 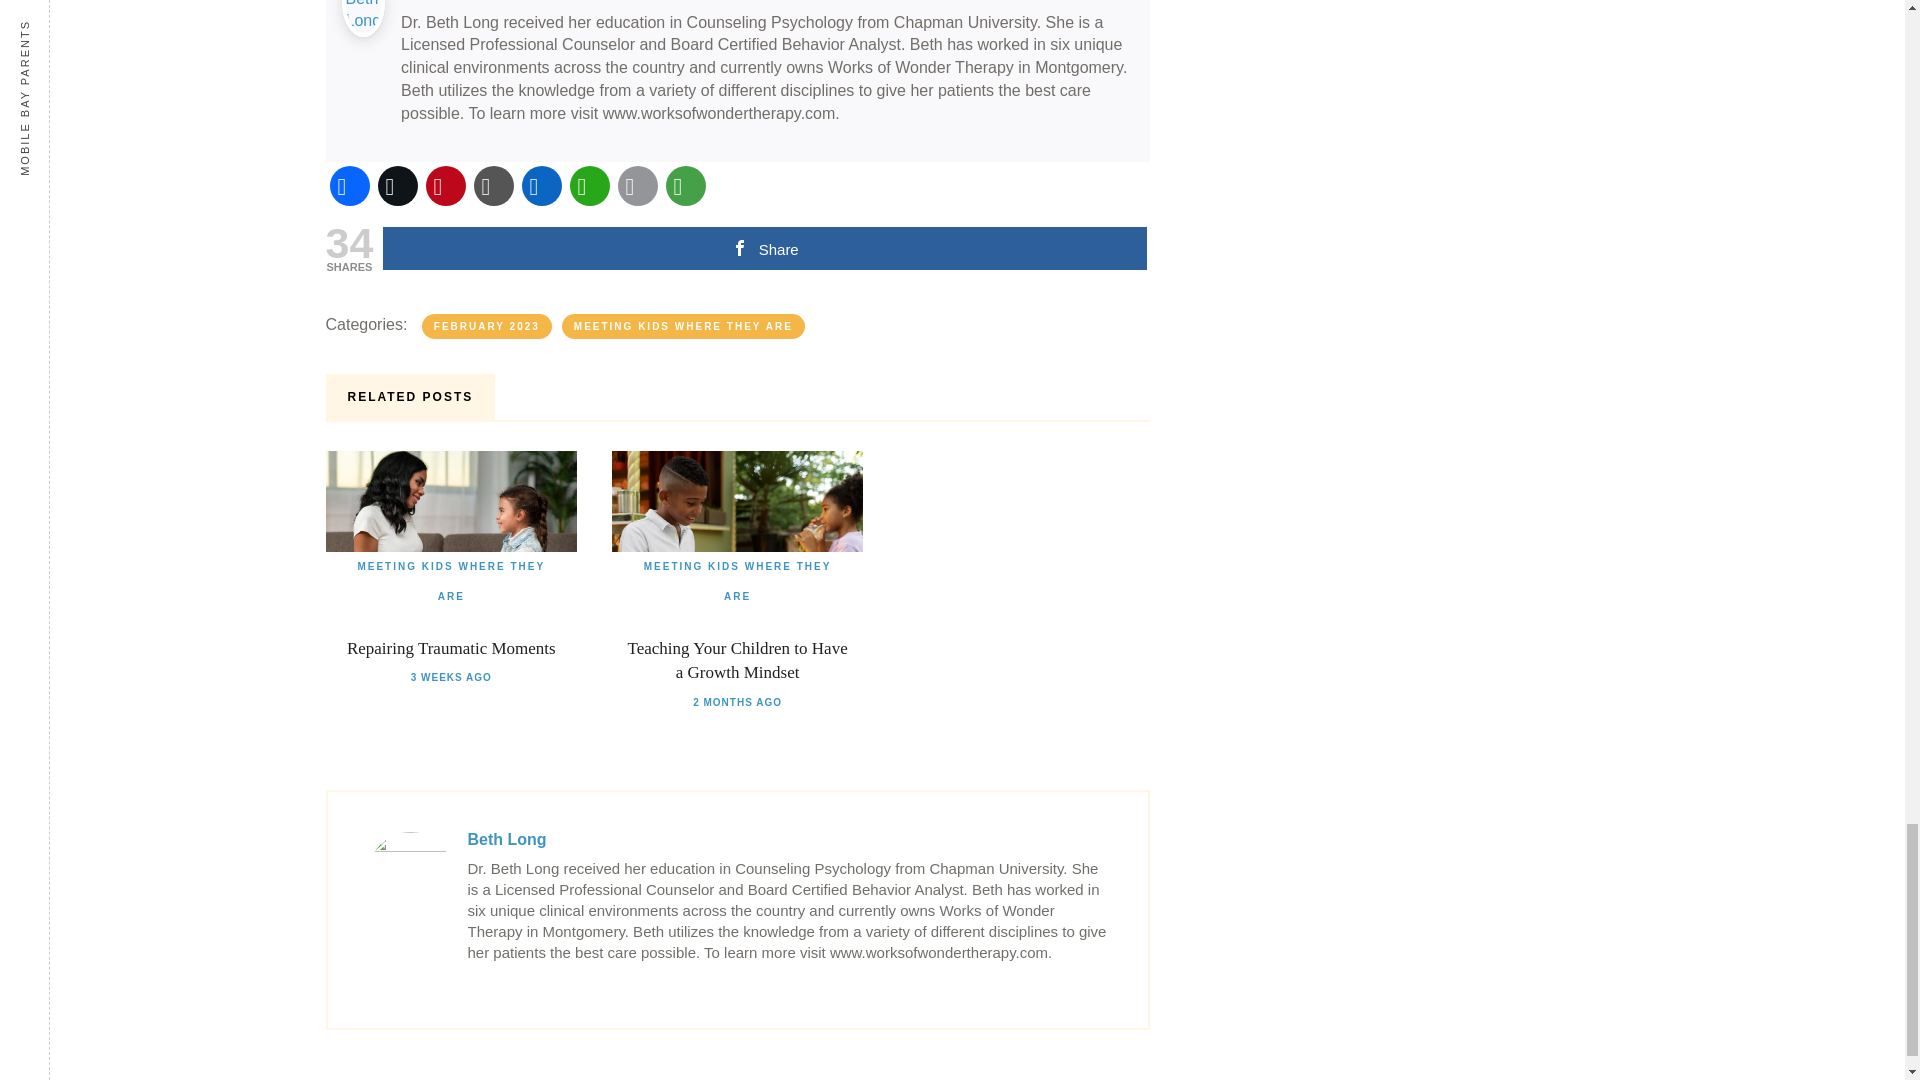 What do you see at coordinates (542, 186) in the screenshot?
I see `LinkedIn` at bounding box center [542, 186].